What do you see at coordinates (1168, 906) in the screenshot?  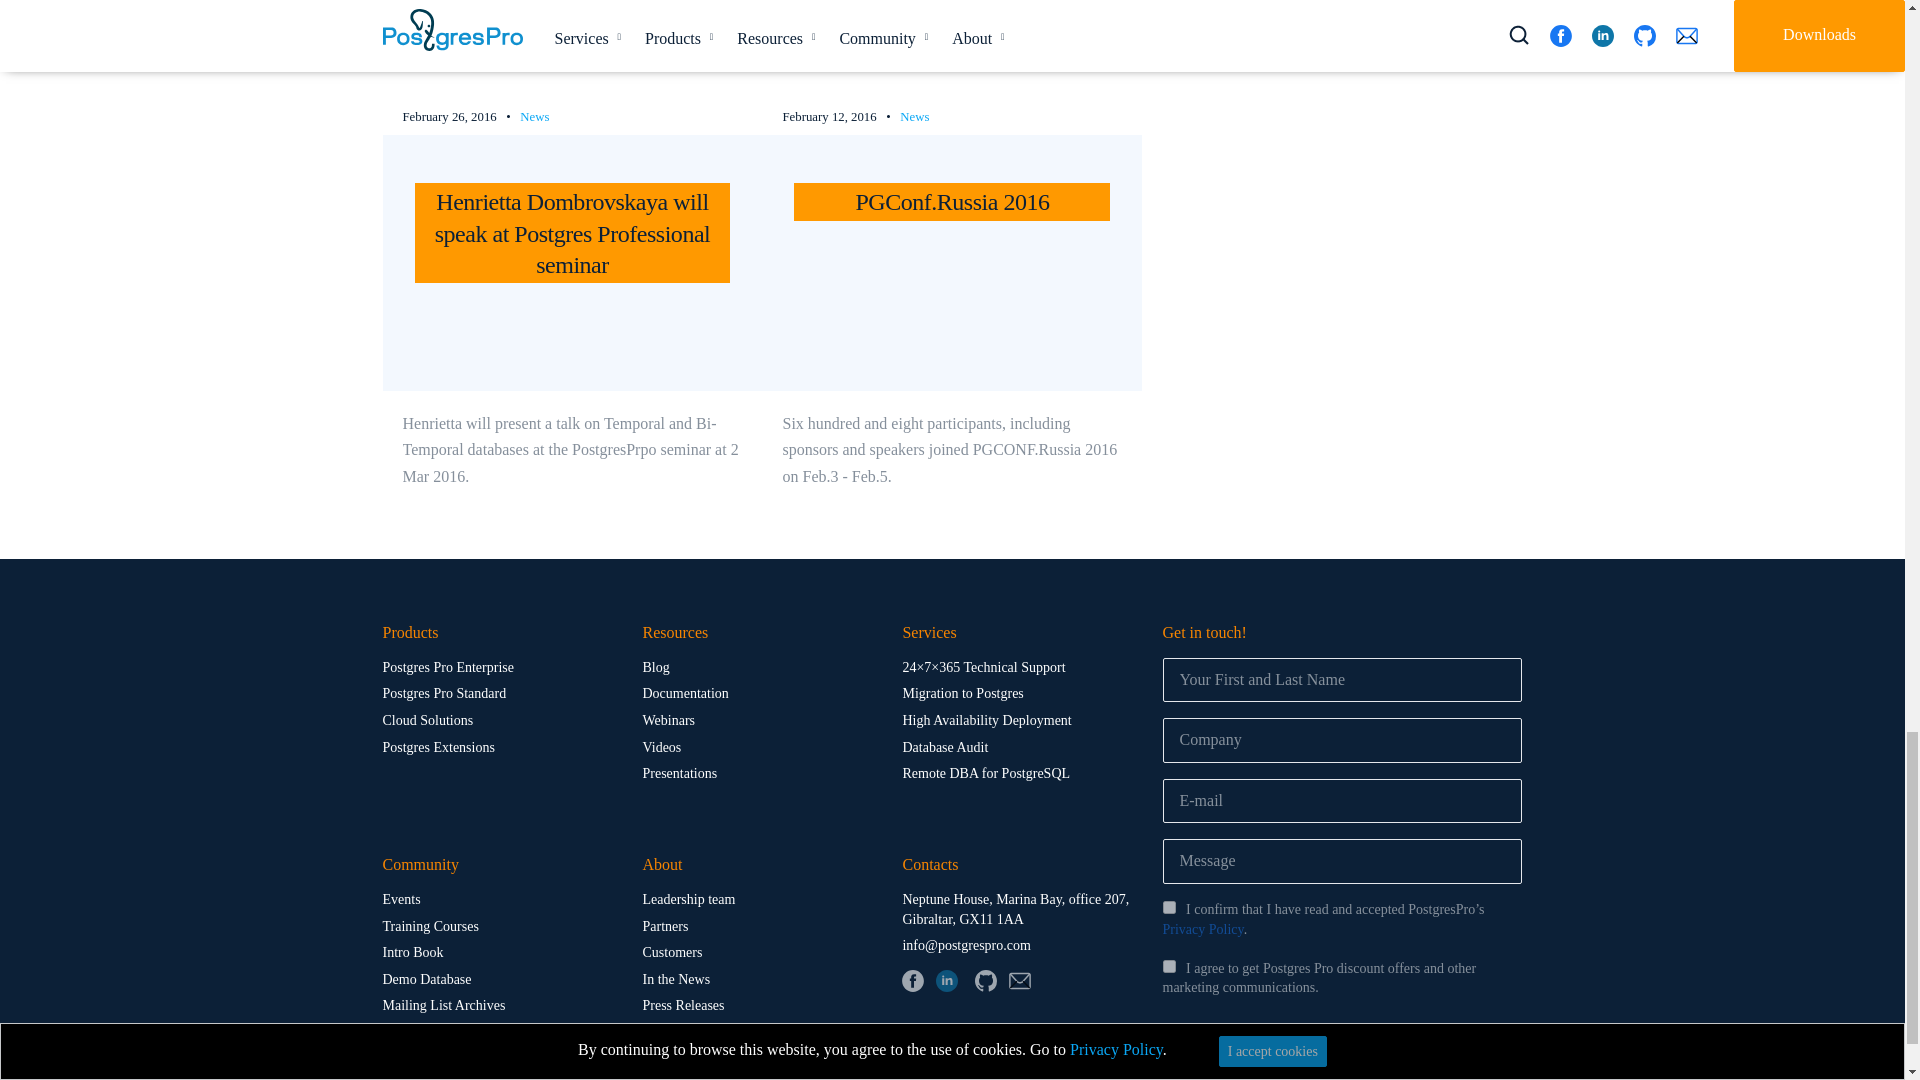 I see `on` at bounding box center [1168, 906].